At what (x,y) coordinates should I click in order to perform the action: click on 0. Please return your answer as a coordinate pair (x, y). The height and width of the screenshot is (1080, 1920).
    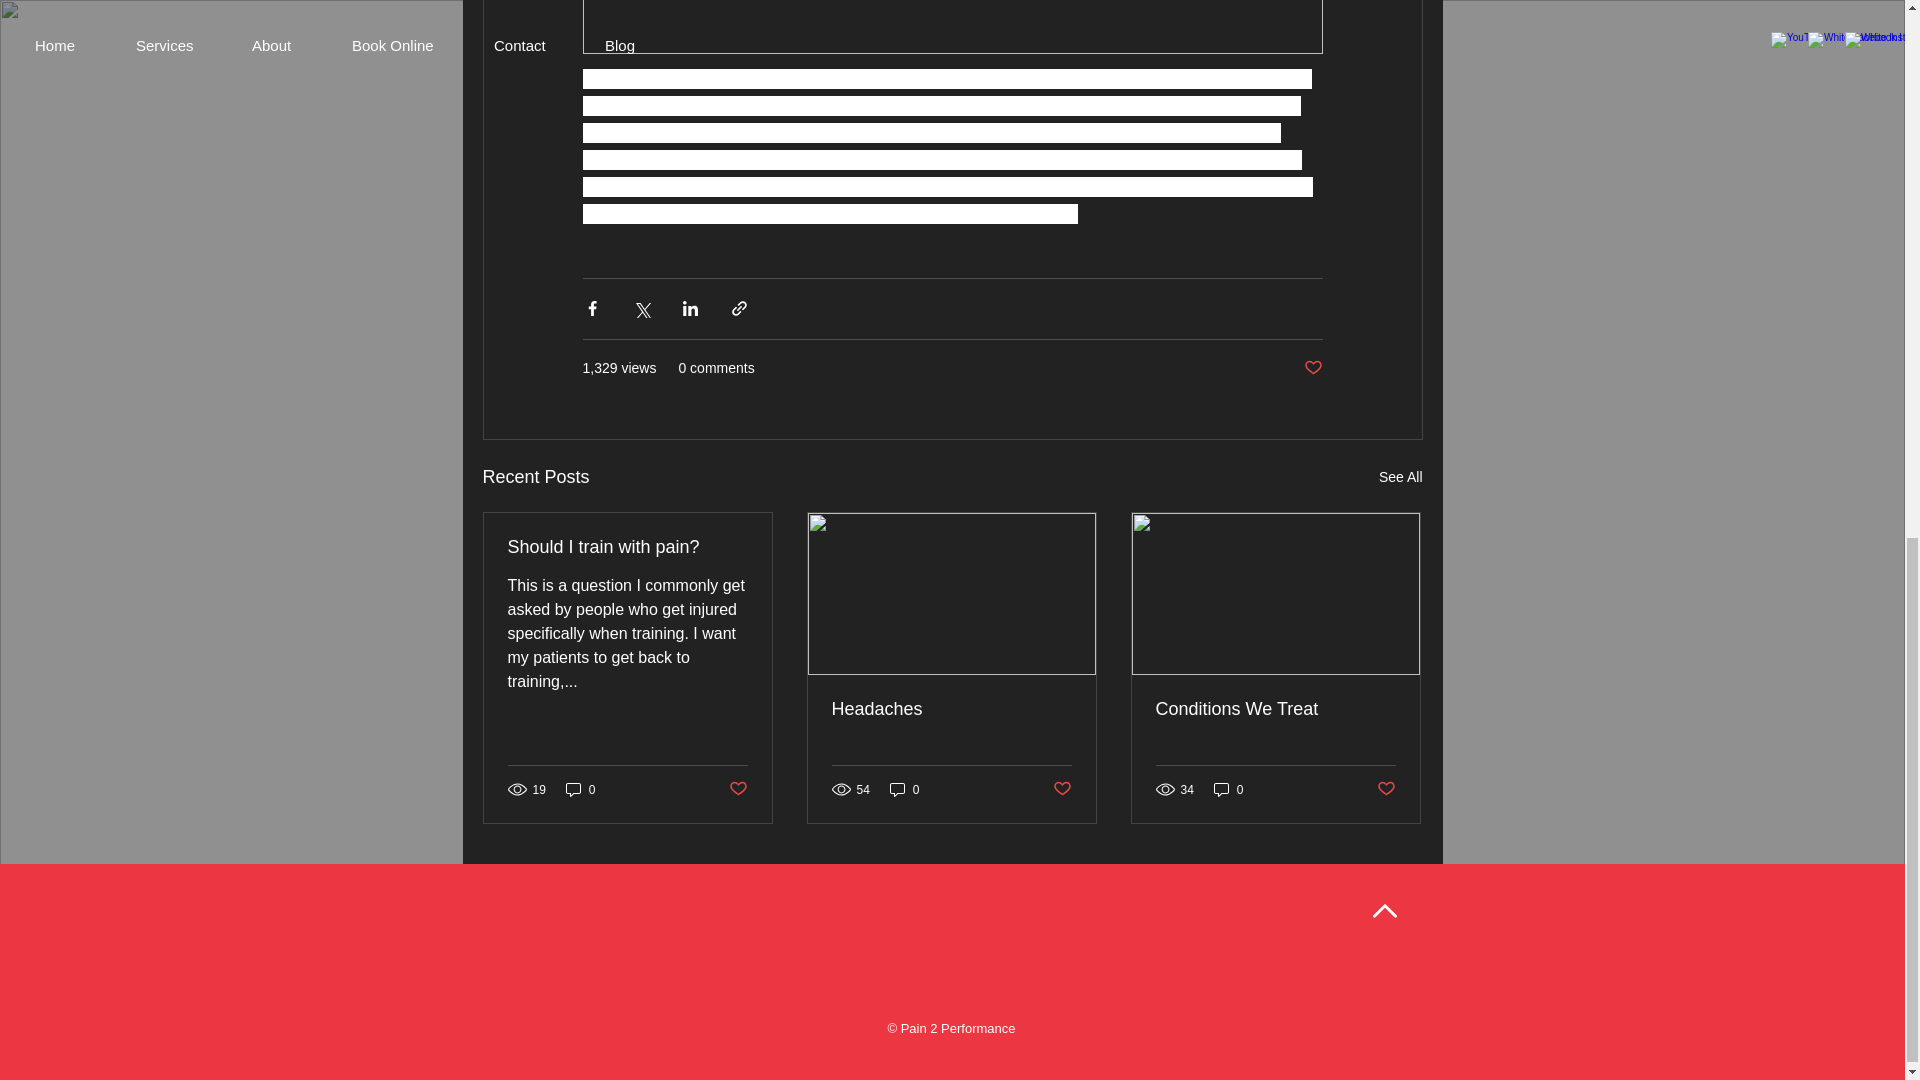
    Looking at the image, I should click on (1228, 789).